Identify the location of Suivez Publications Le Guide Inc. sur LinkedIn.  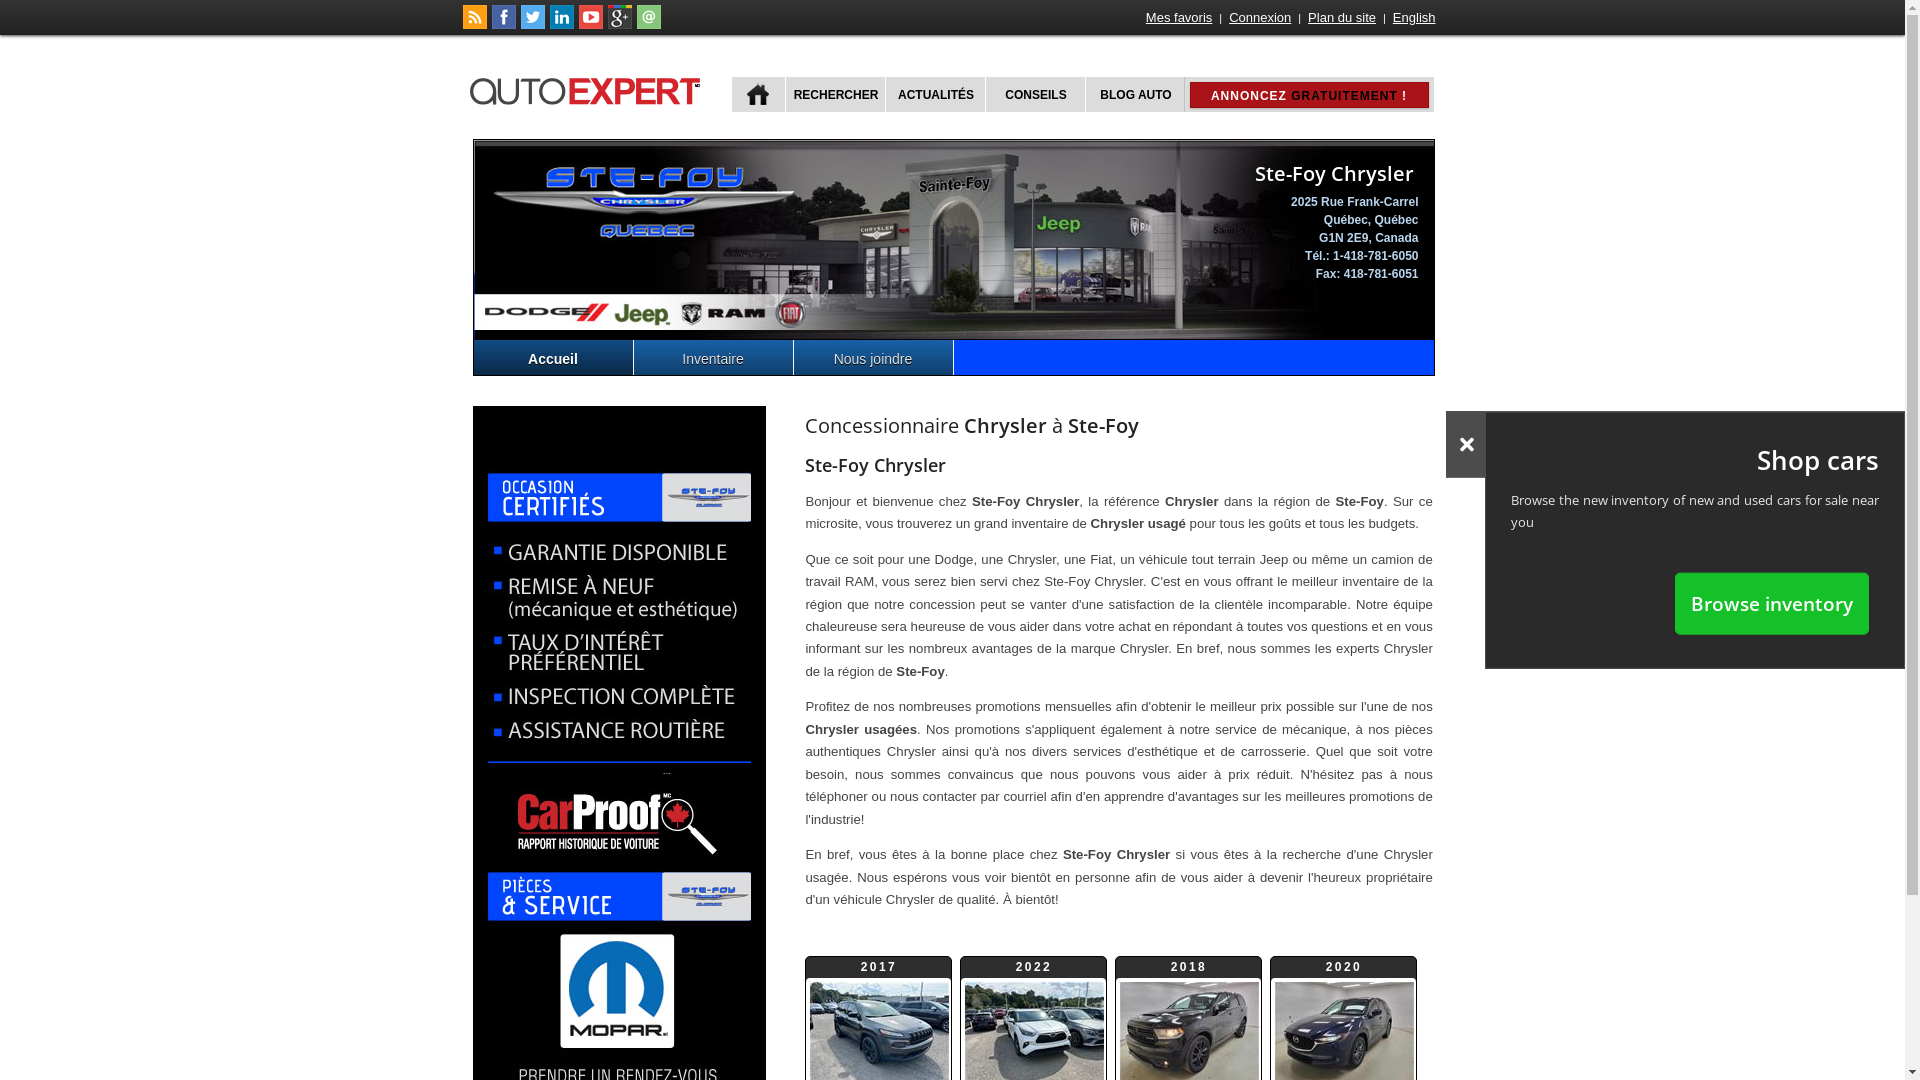
(562, 25).